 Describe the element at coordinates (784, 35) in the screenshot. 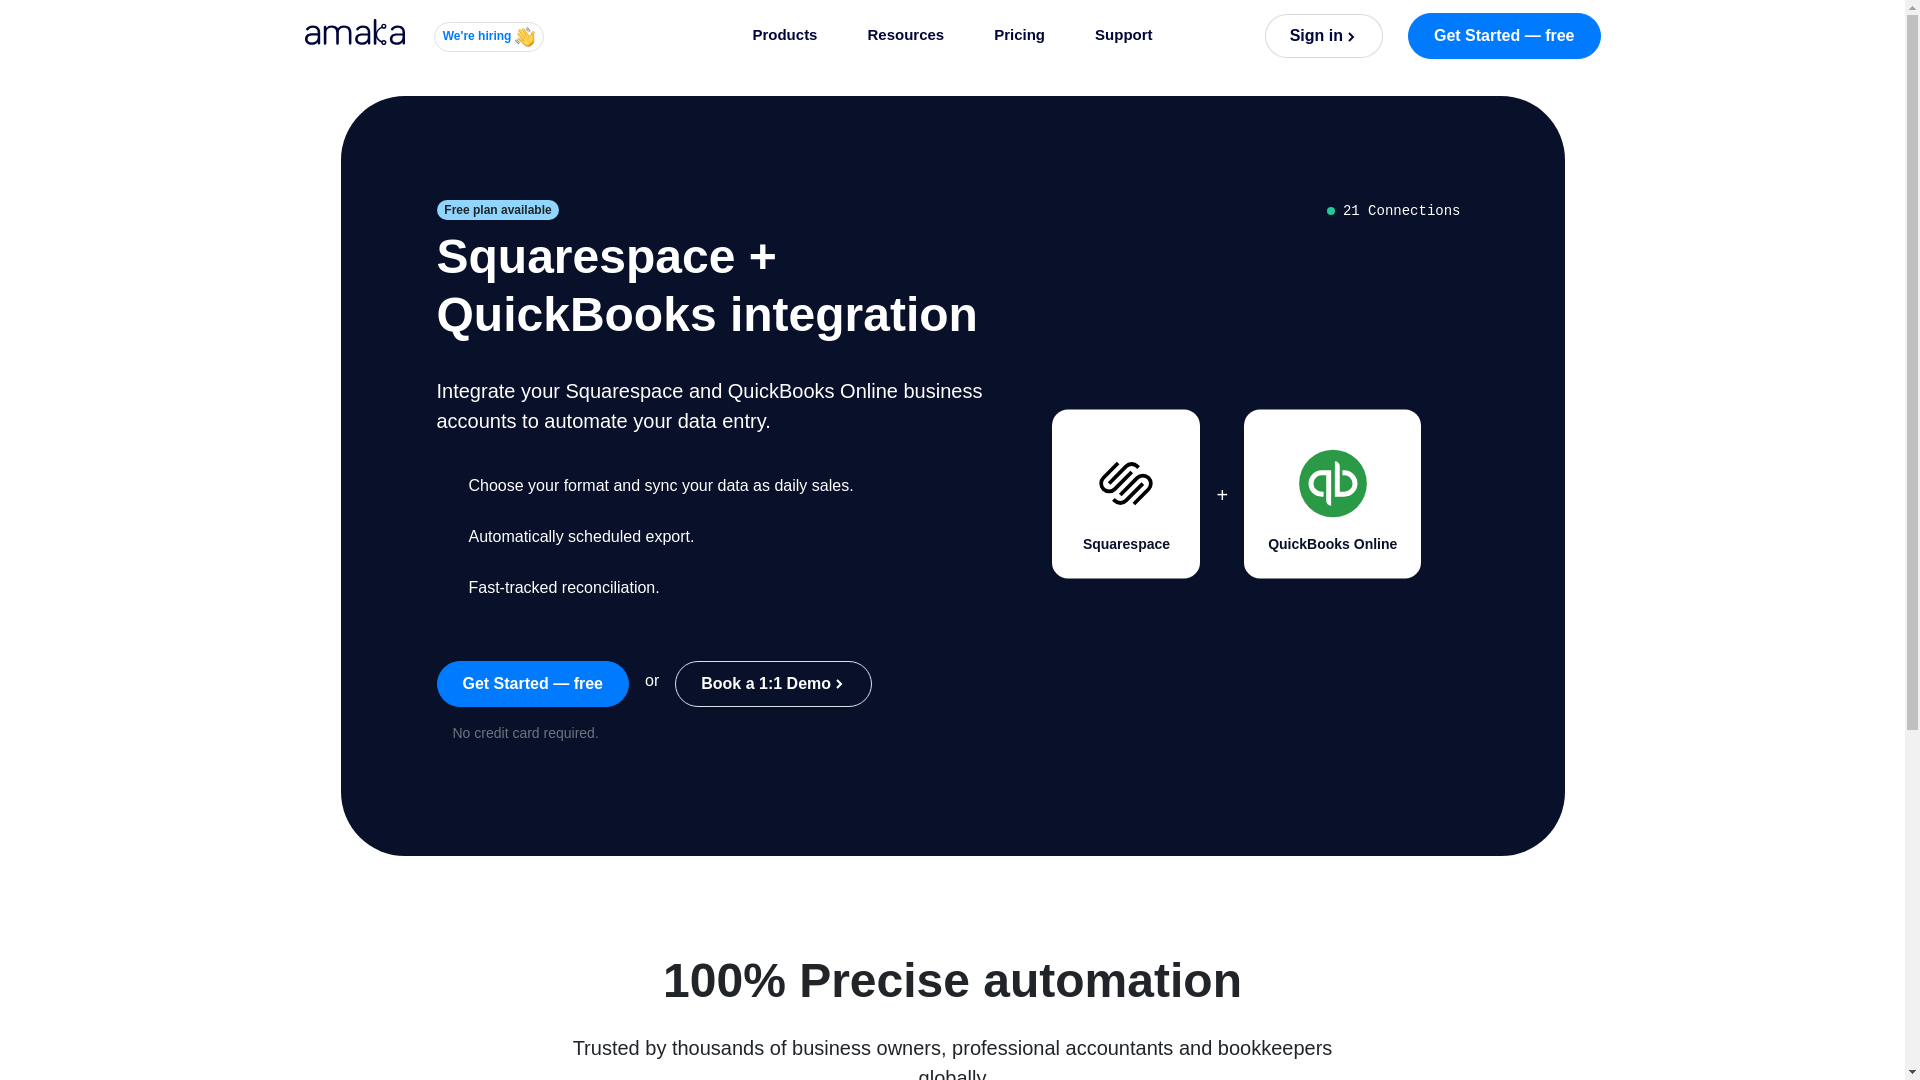

I see `Products` at that location.